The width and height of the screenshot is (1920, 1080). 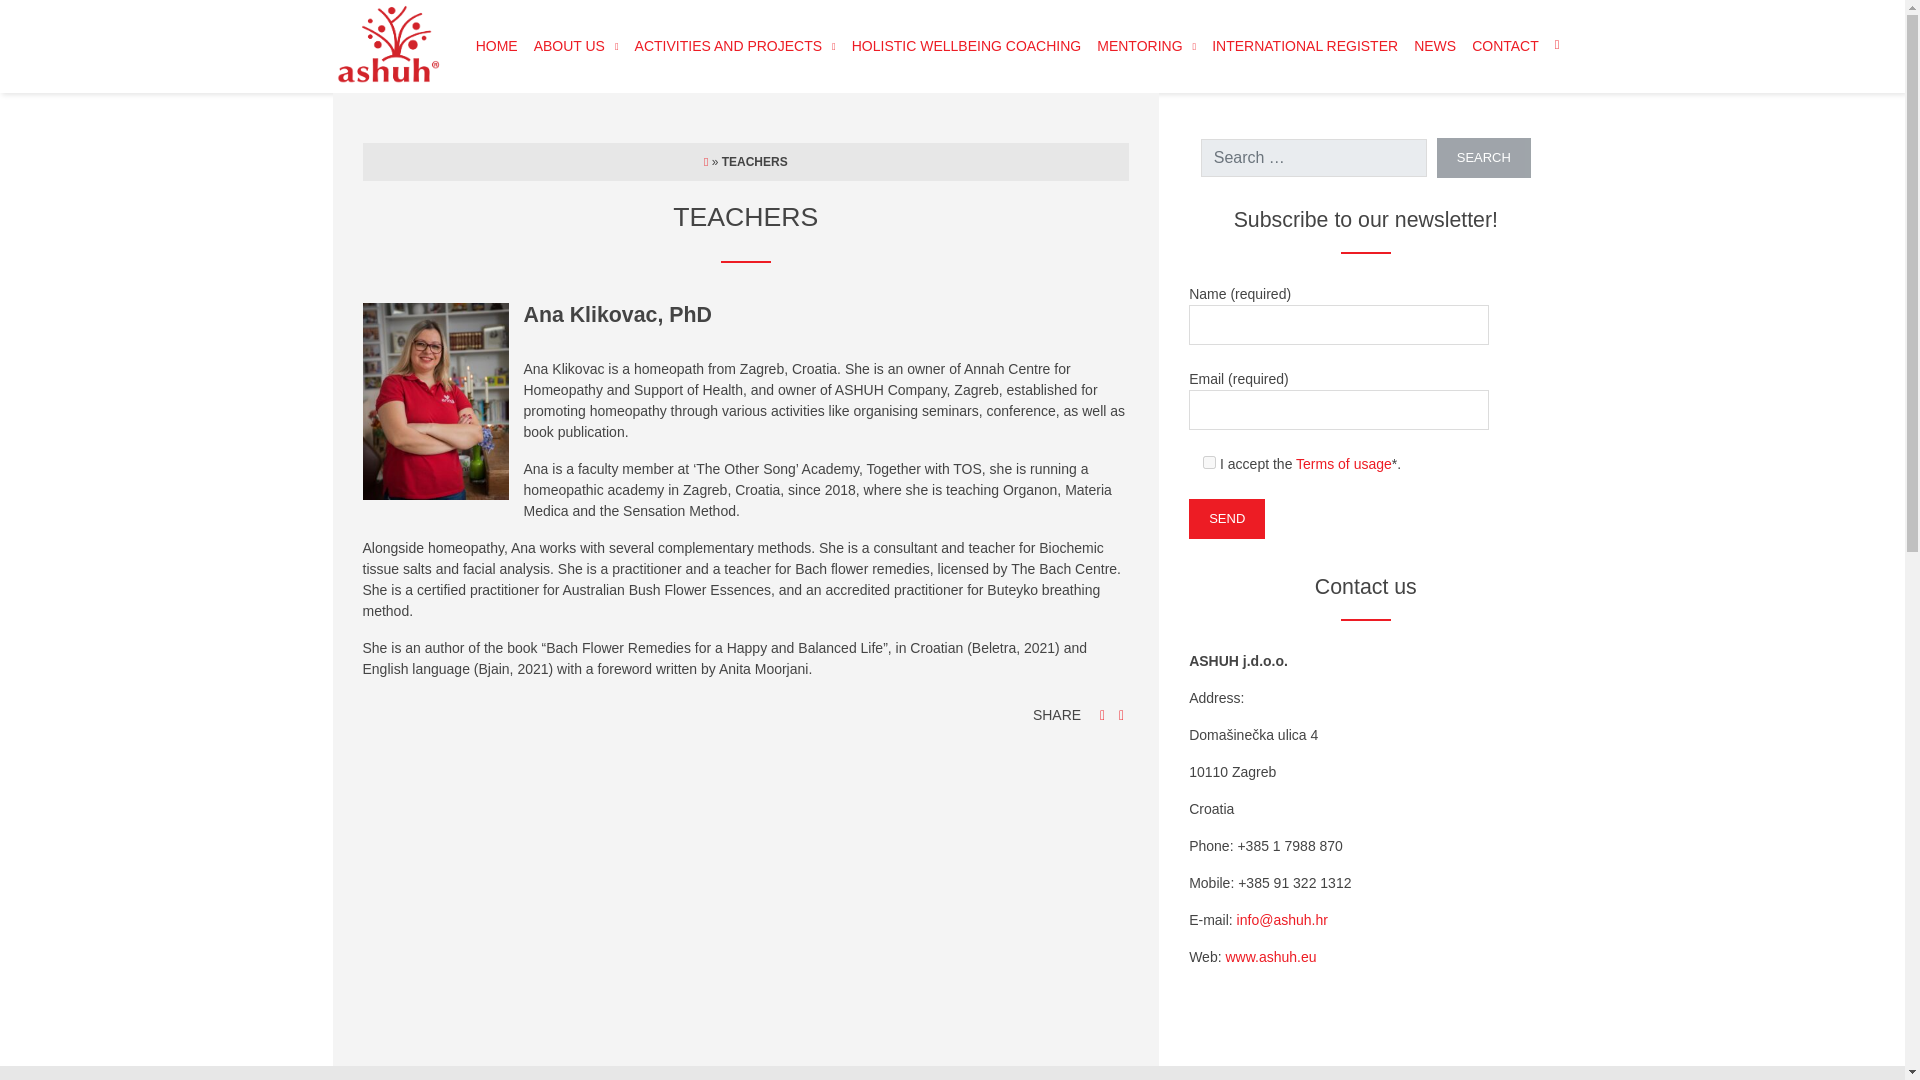 What do you see at coordinates (576, 46) in the screenshot?
I see `ABOUT US` at bounding box center [576, 46].